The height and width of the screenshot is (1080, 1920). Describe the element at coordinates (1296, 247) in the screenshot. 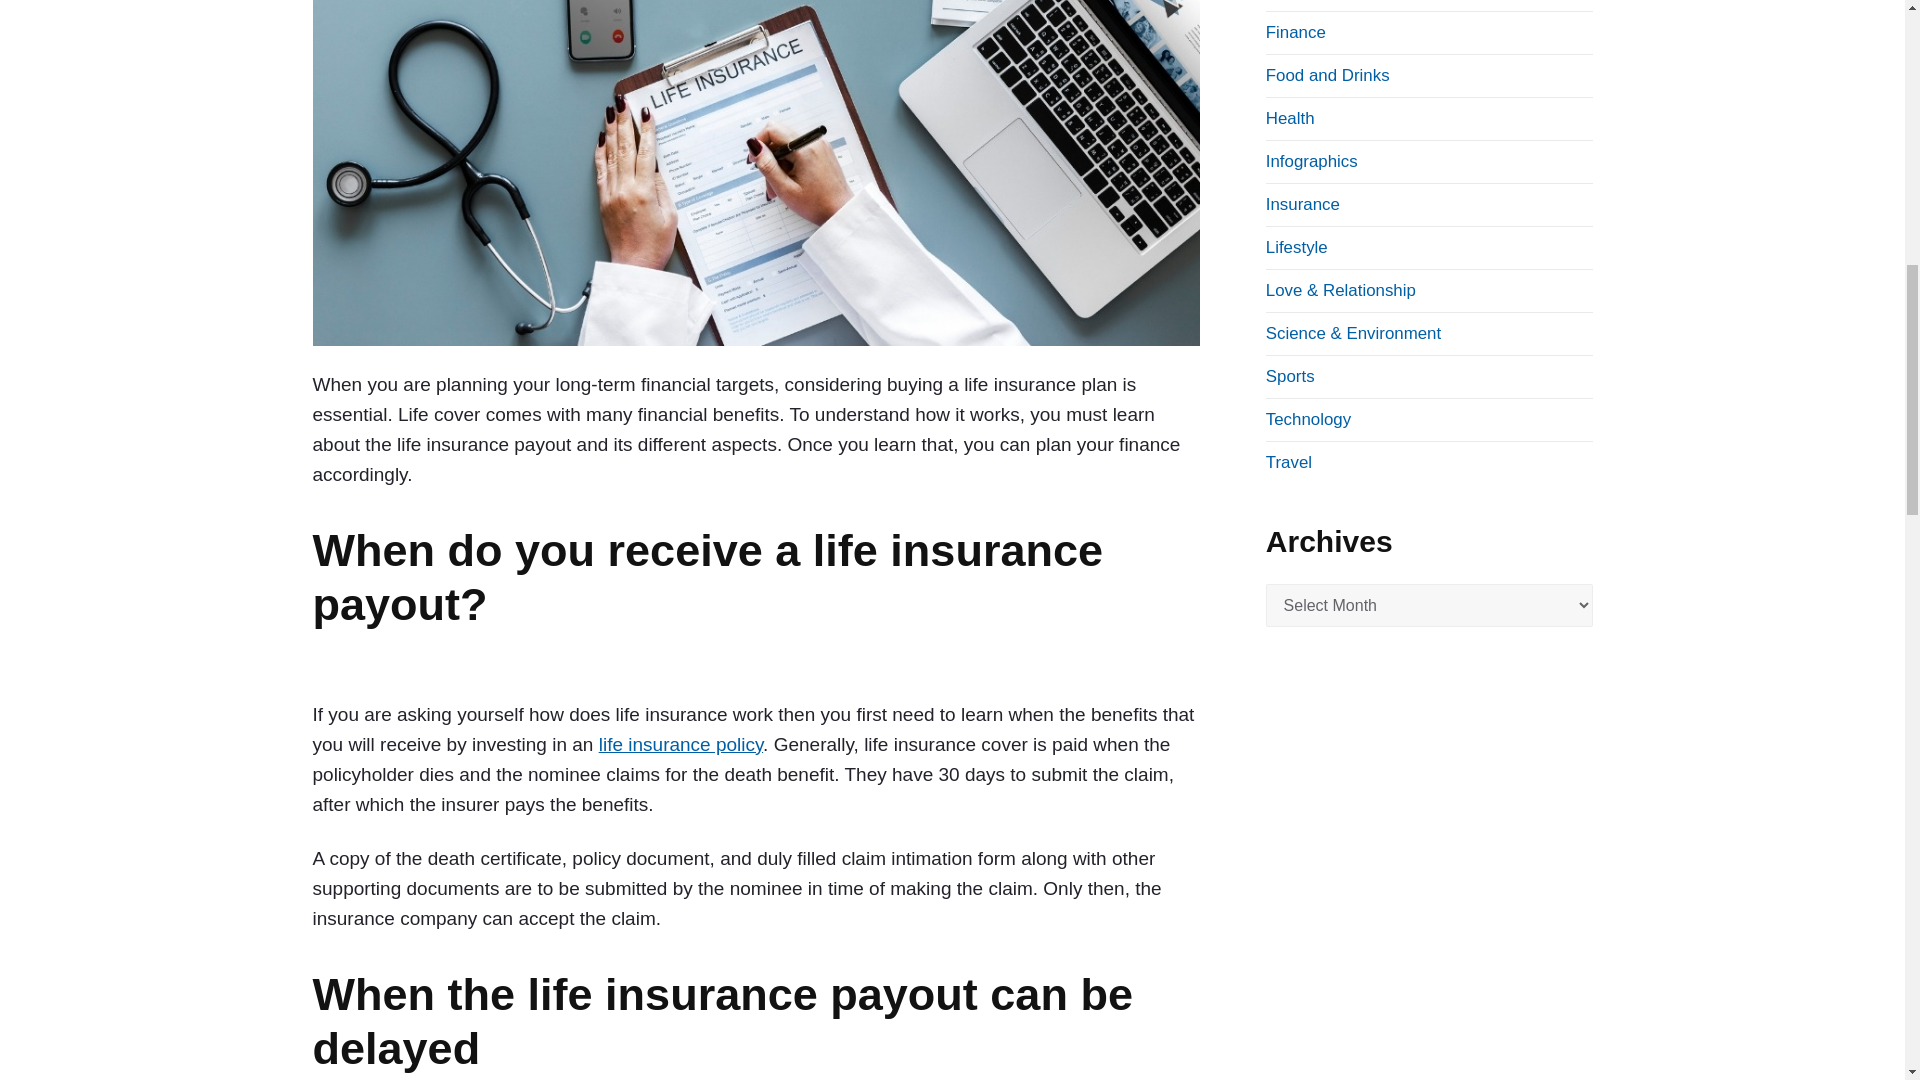

I see `Lifestyle` at that location.